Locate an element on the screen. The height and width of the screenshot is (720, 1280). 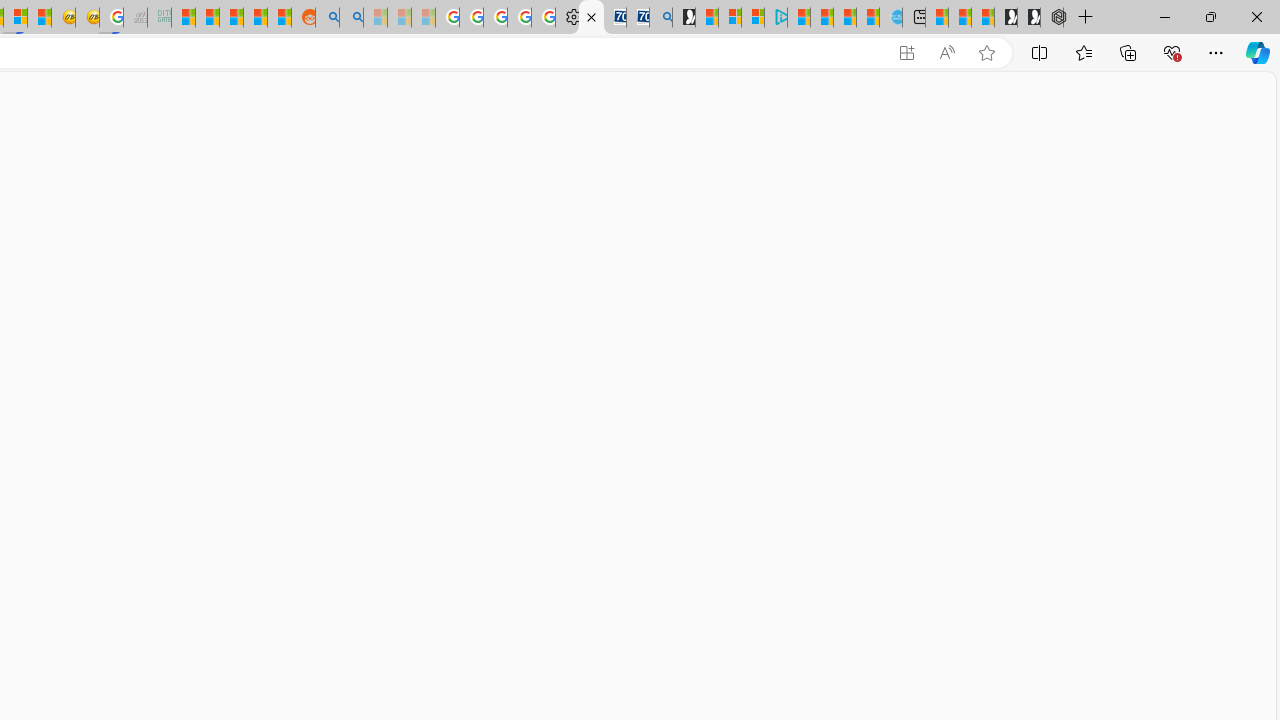
Bing Real Estate - Home sales and rental listings is located at coordinates (660, 18).